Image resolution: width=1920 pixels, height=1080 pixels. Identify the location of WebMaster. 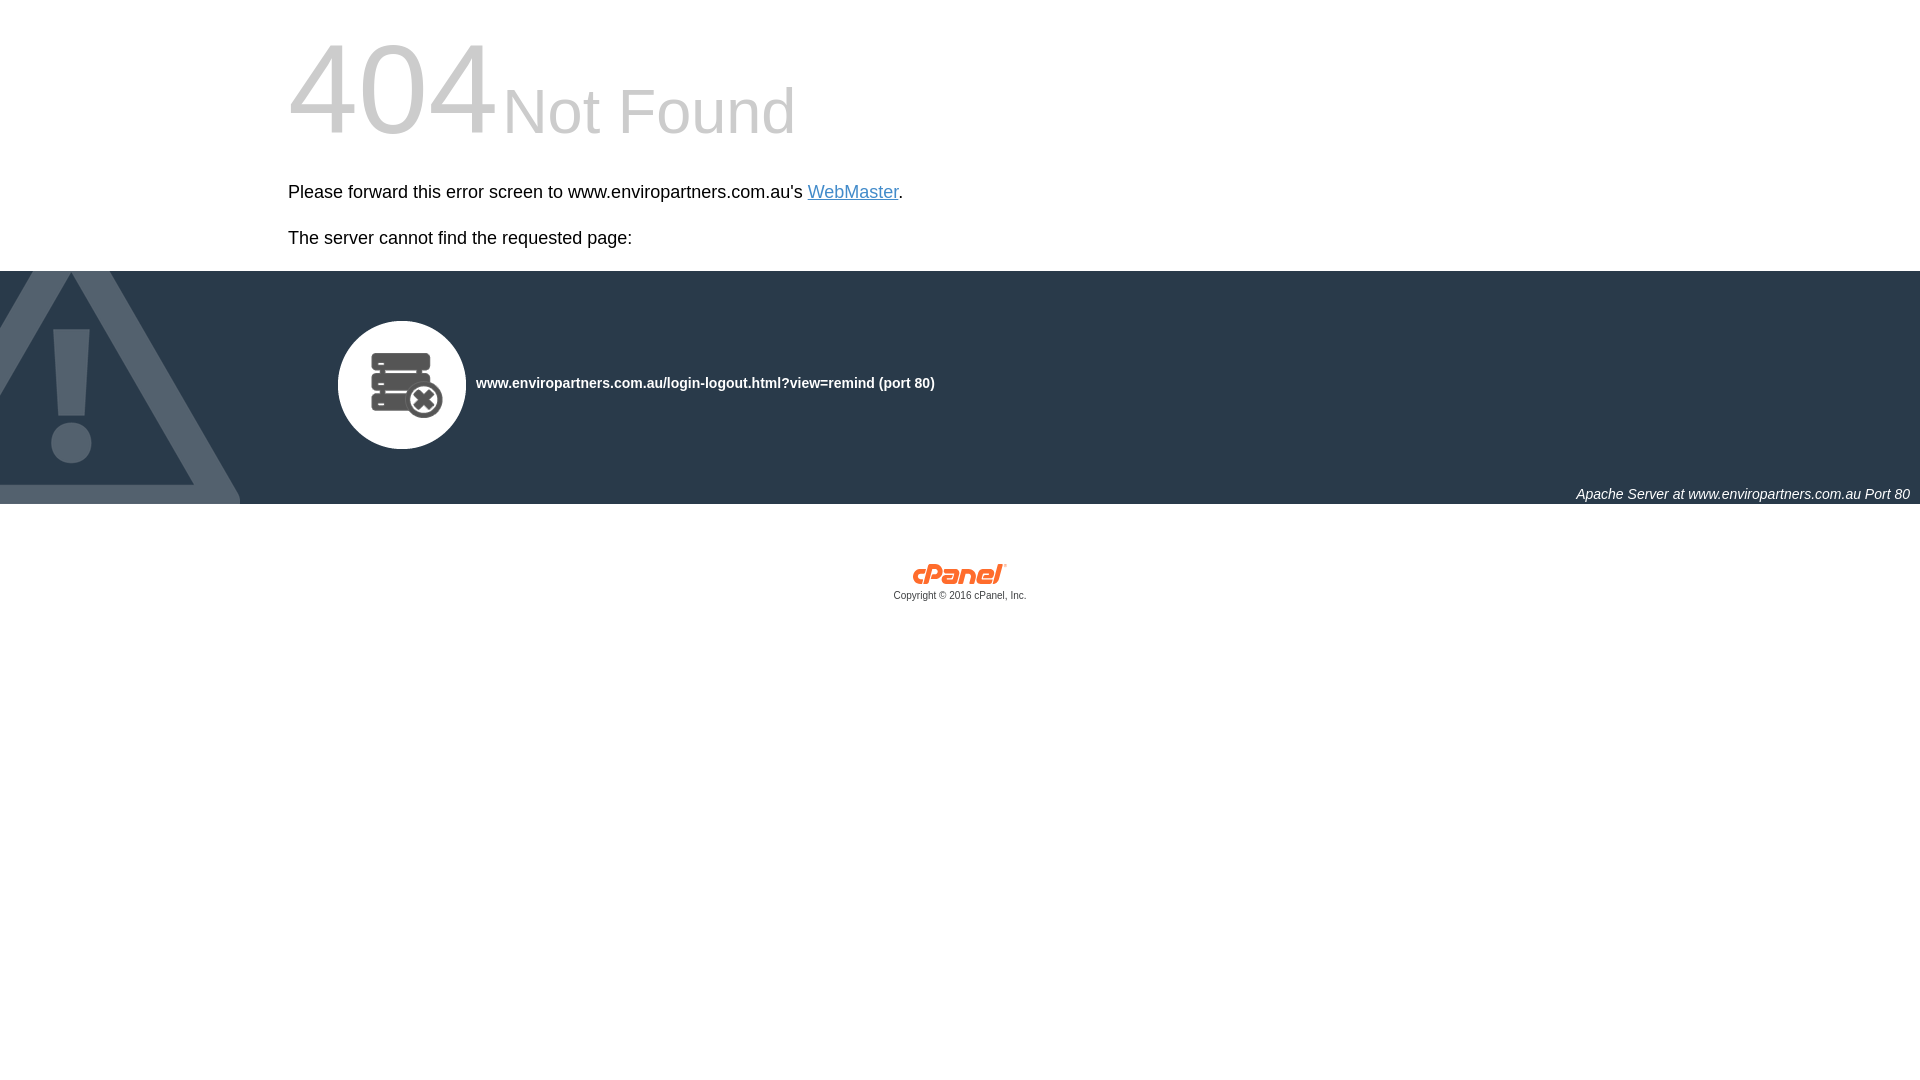
(854, 192).